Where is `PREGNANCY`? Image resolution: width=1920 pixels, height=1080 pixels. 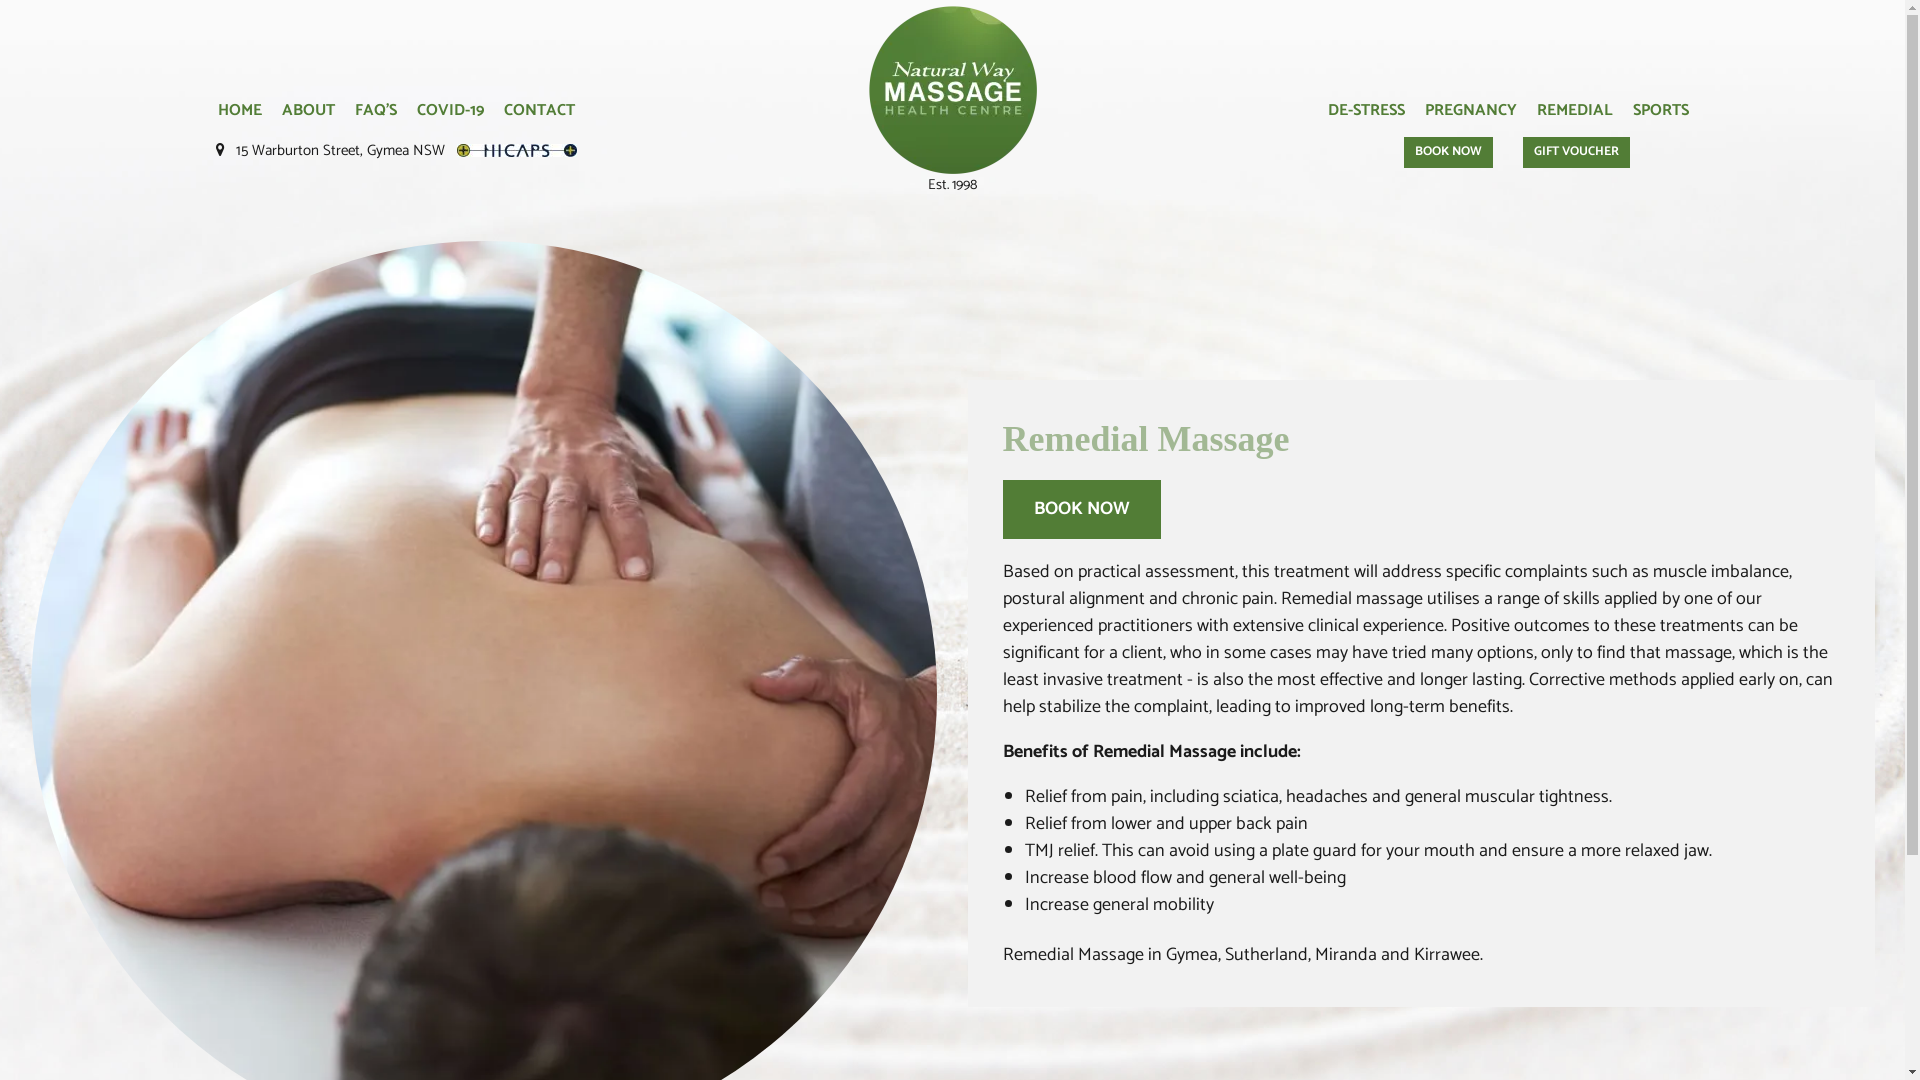
PREGNANCY is located at coordinates (1471, 111).